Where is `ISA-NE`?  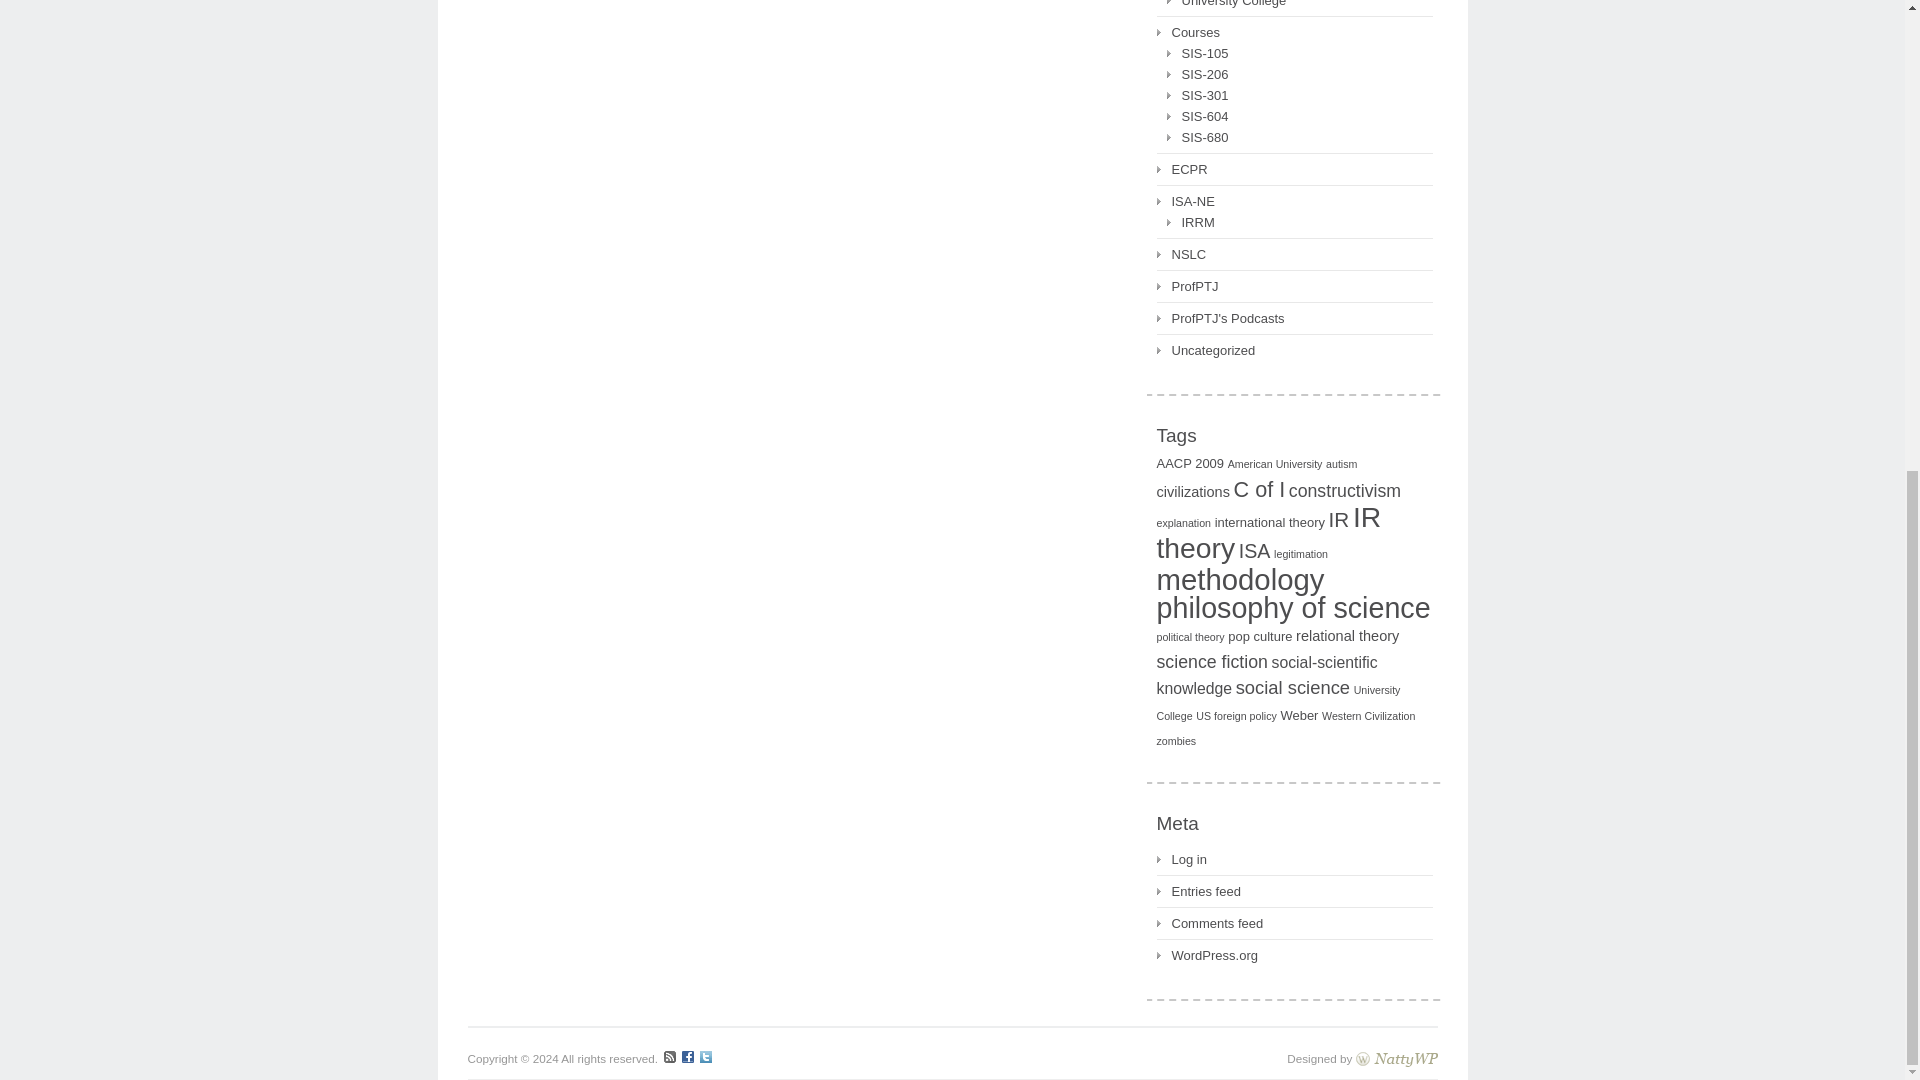 ISA-NE is located at coordinates (1184, 201).